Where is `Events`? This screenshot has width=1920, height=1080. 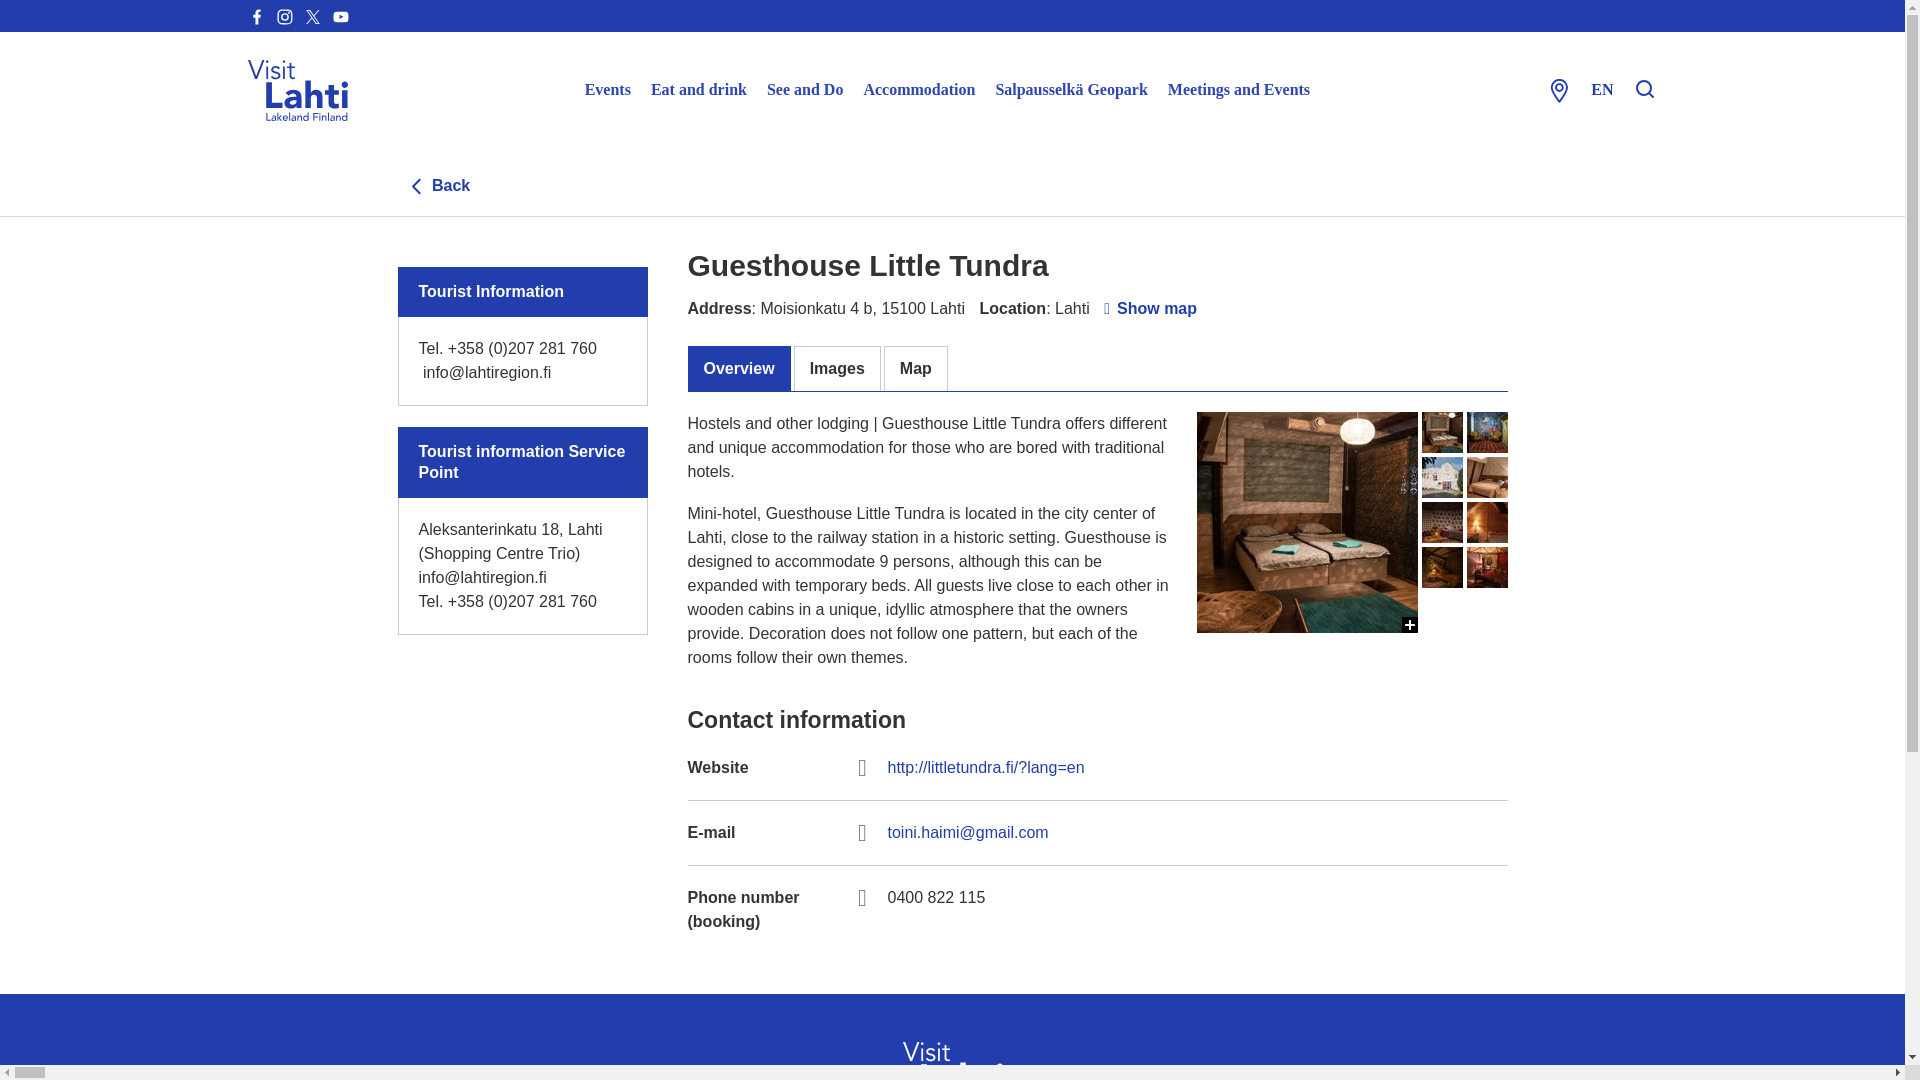 Events is located at coordinates (608, 90).